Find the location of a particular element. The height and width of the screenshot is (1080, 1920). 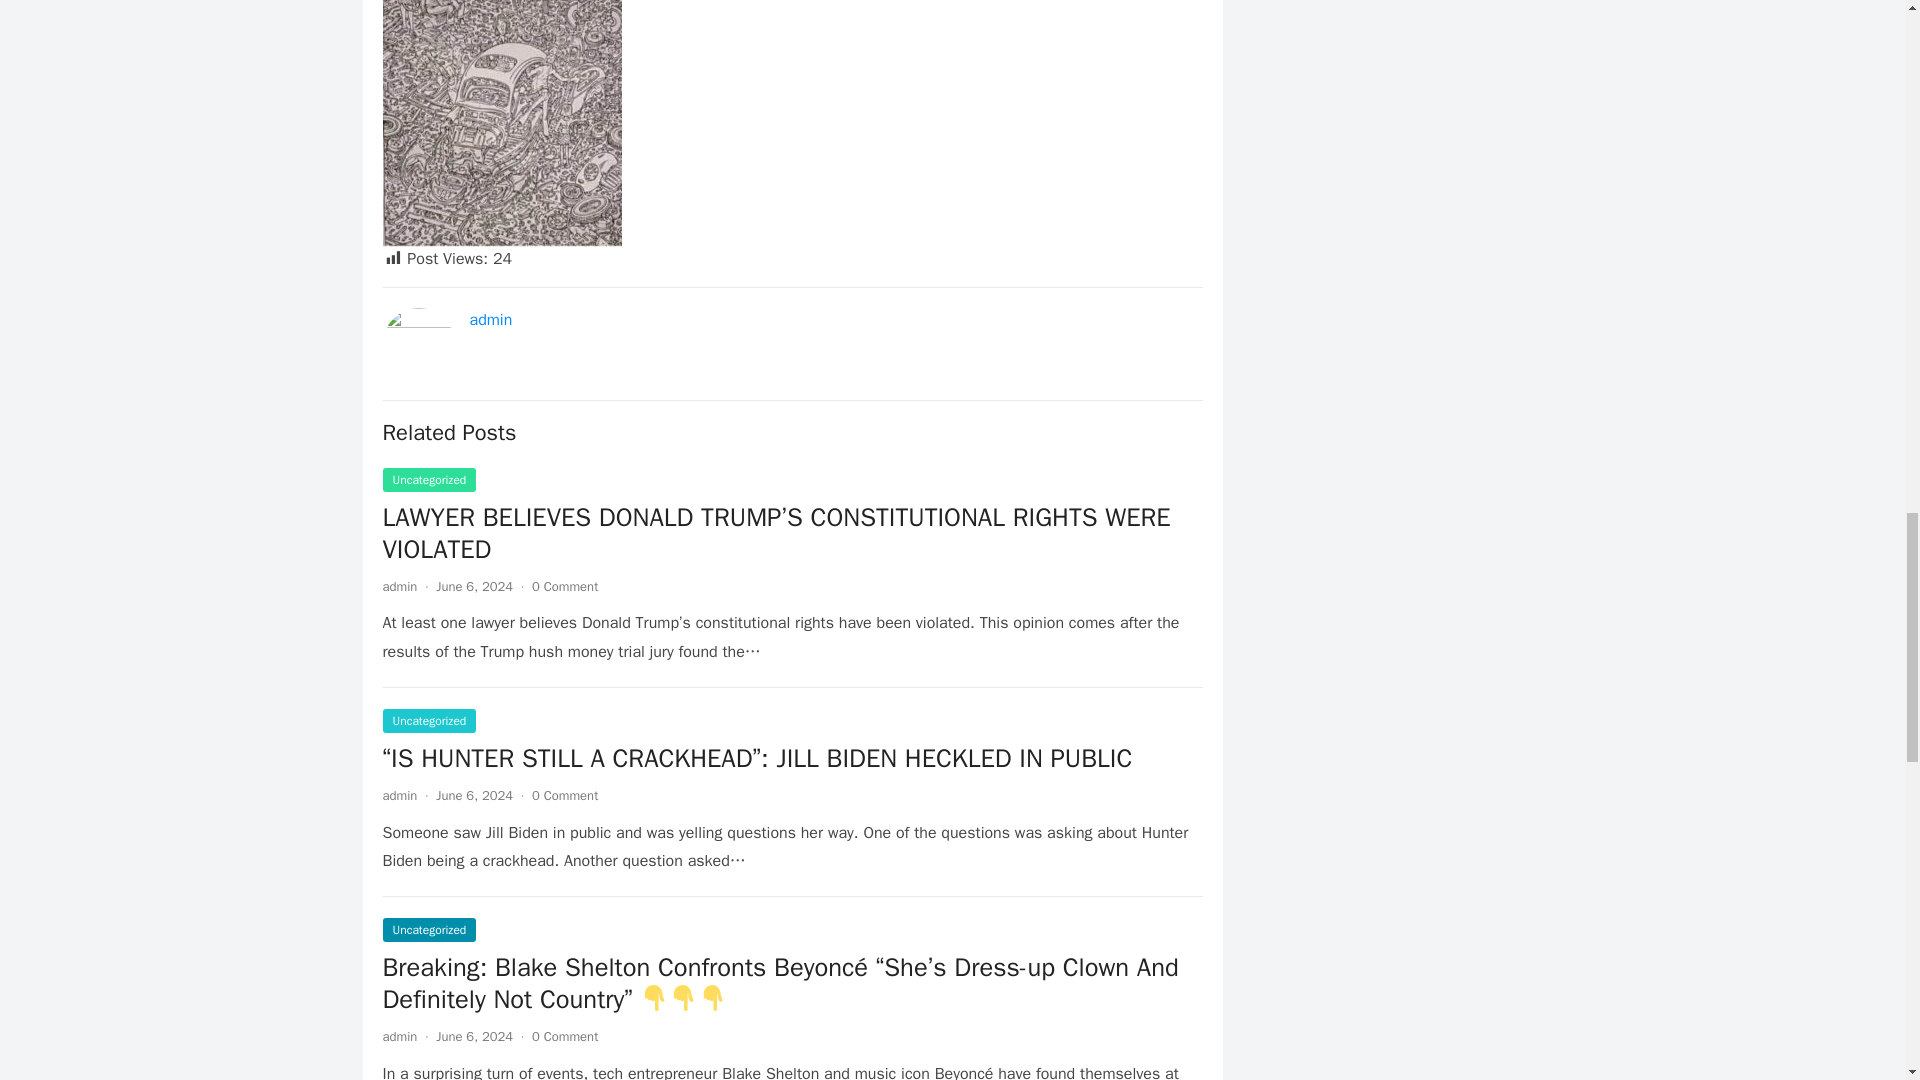

Posts by admin is located at coordinates (399, 586).